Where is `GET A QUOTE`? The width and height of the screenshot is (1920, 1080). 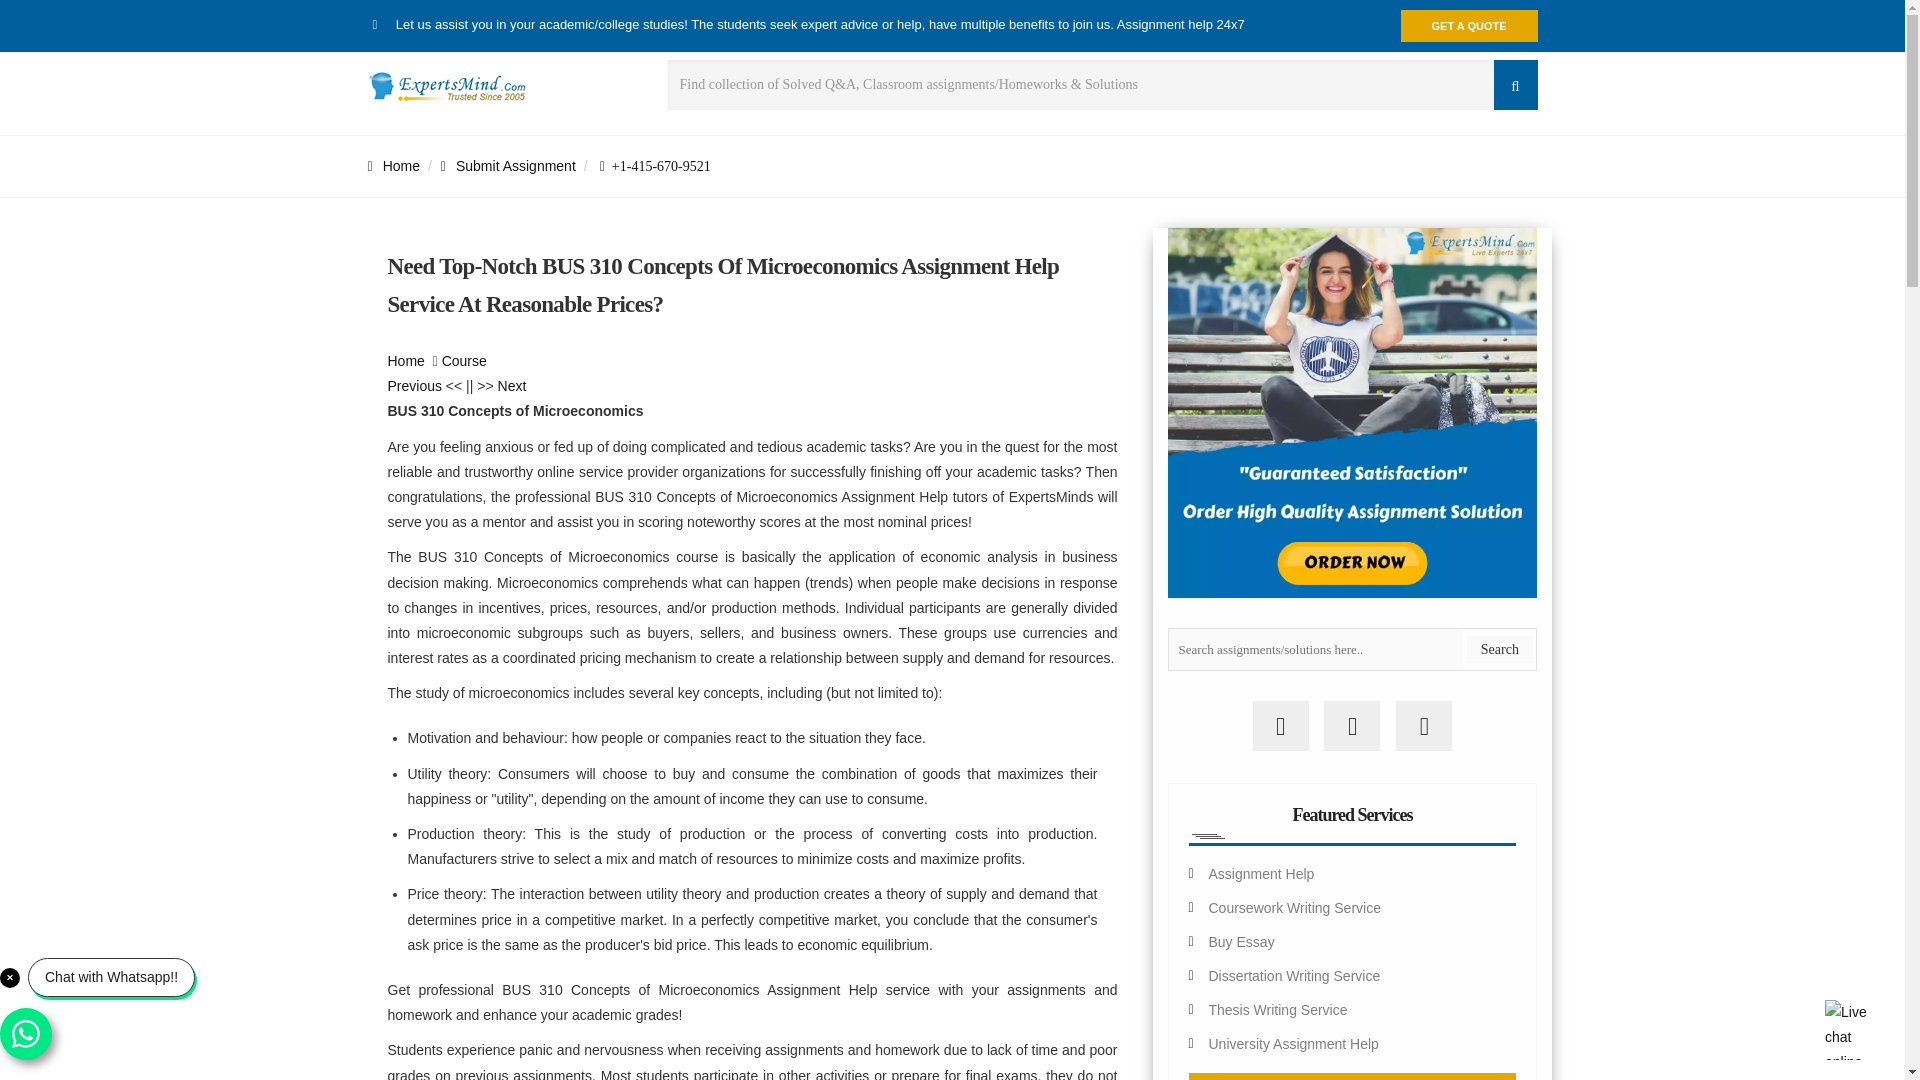 GET A QUOTE is located at coordinates (1469, 26).